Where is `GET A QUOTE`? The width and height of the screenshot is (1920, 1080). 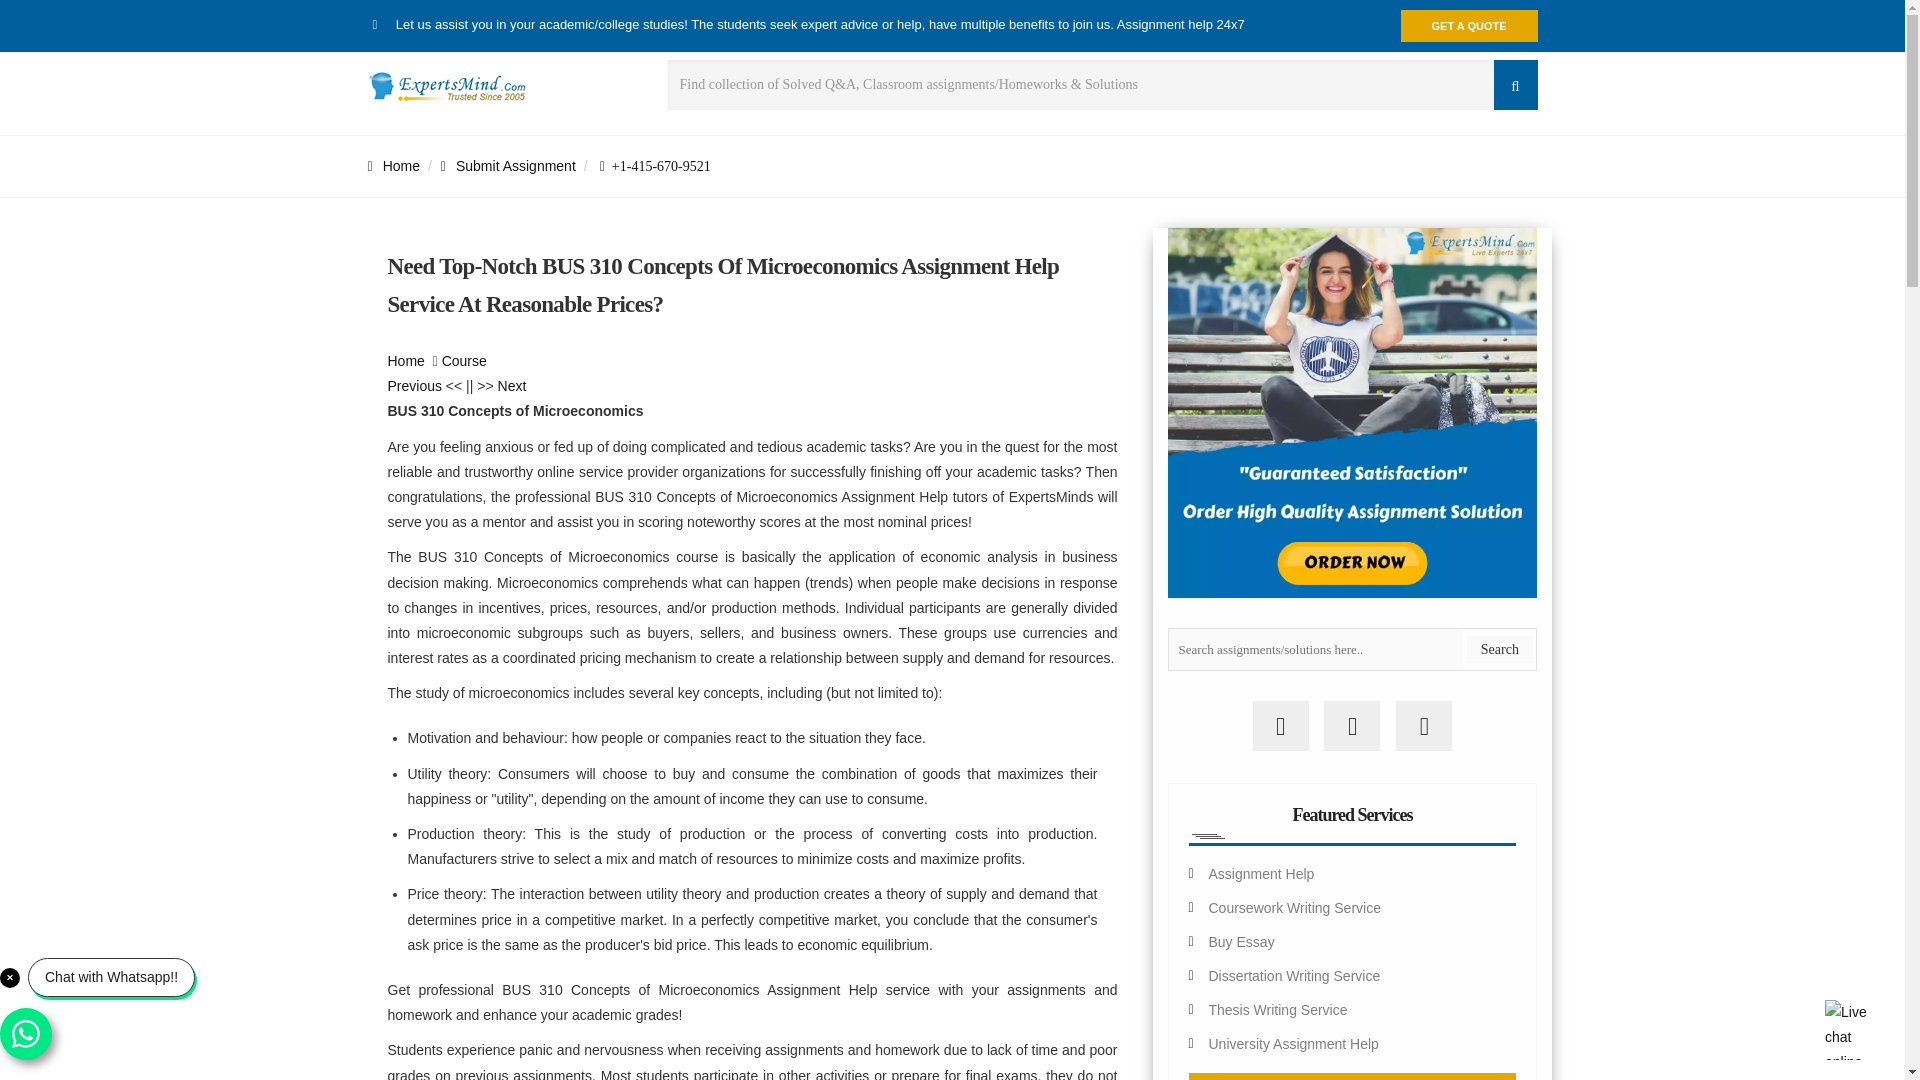 GET A QUOTE is located at coordinates (1469, 26).